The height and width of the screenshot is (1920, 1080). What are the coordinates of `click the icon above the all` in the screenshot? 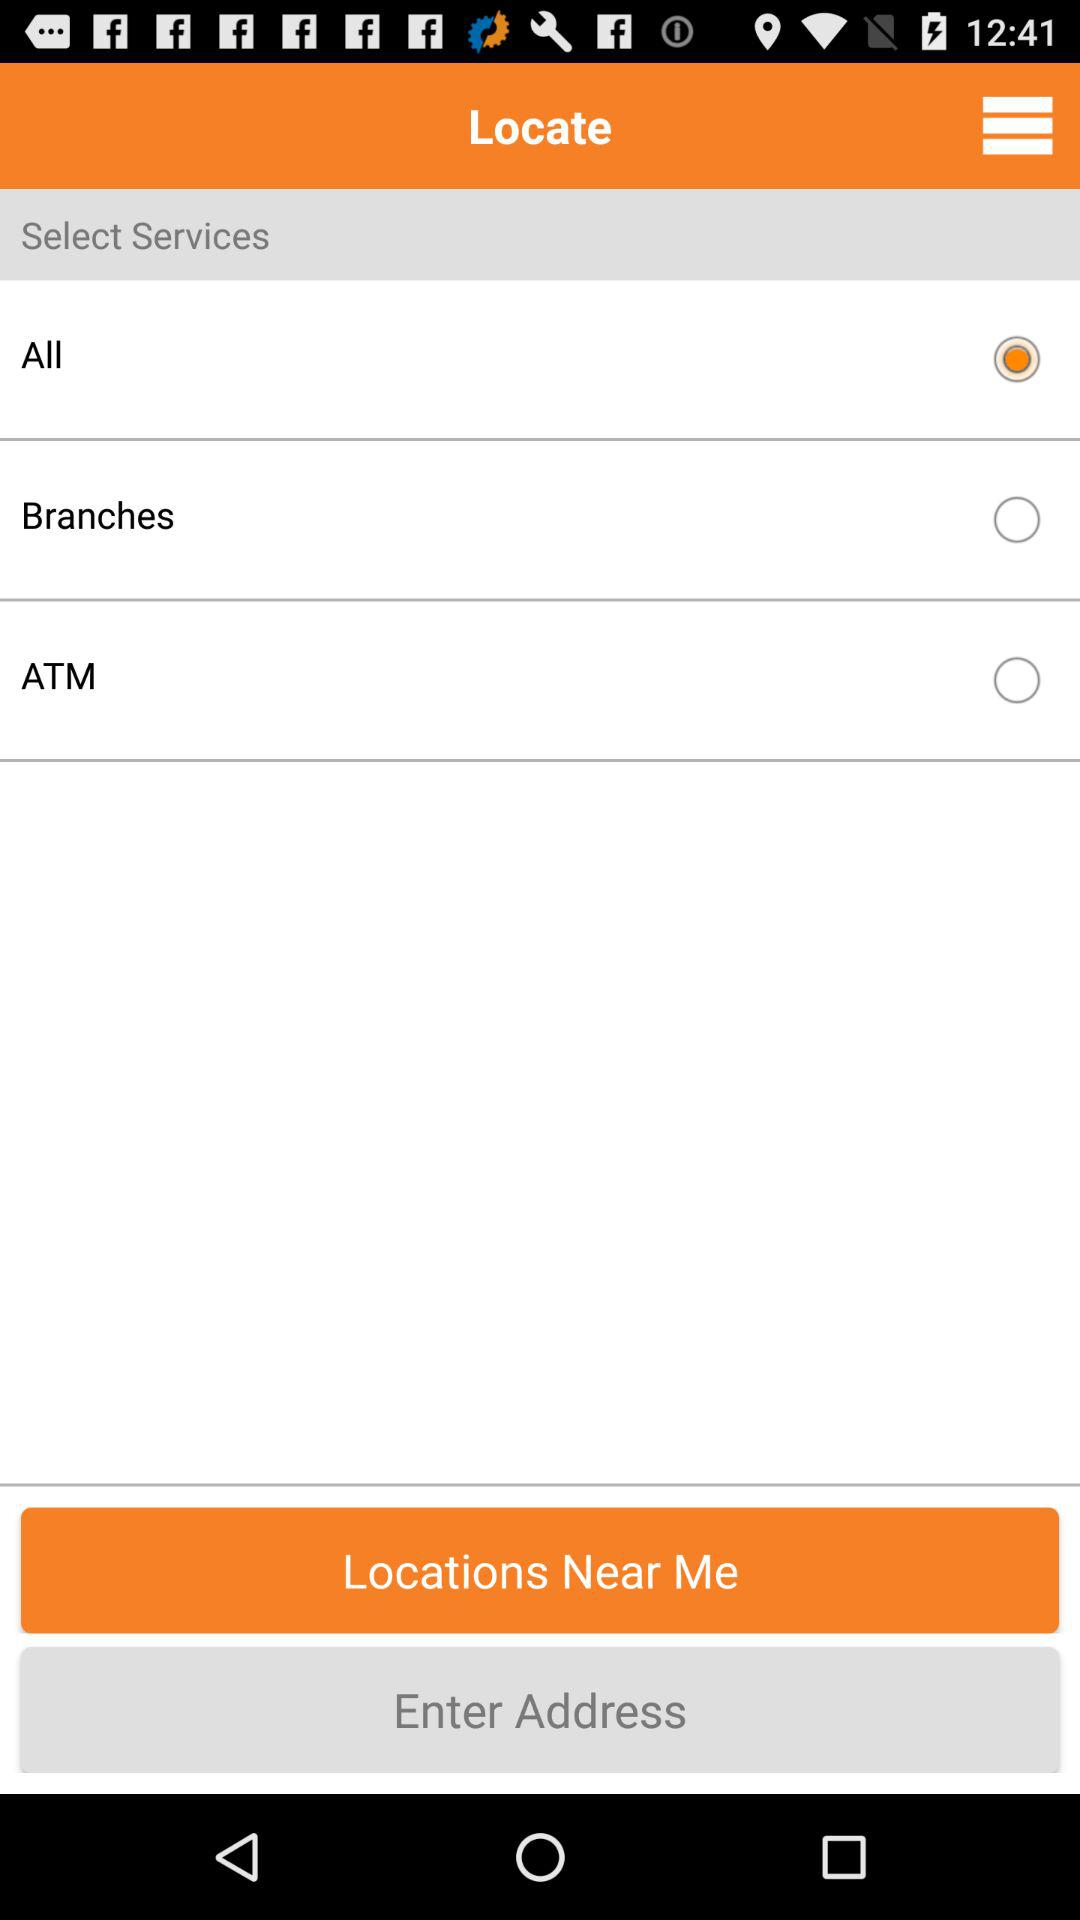 It's located at (1017, 125).